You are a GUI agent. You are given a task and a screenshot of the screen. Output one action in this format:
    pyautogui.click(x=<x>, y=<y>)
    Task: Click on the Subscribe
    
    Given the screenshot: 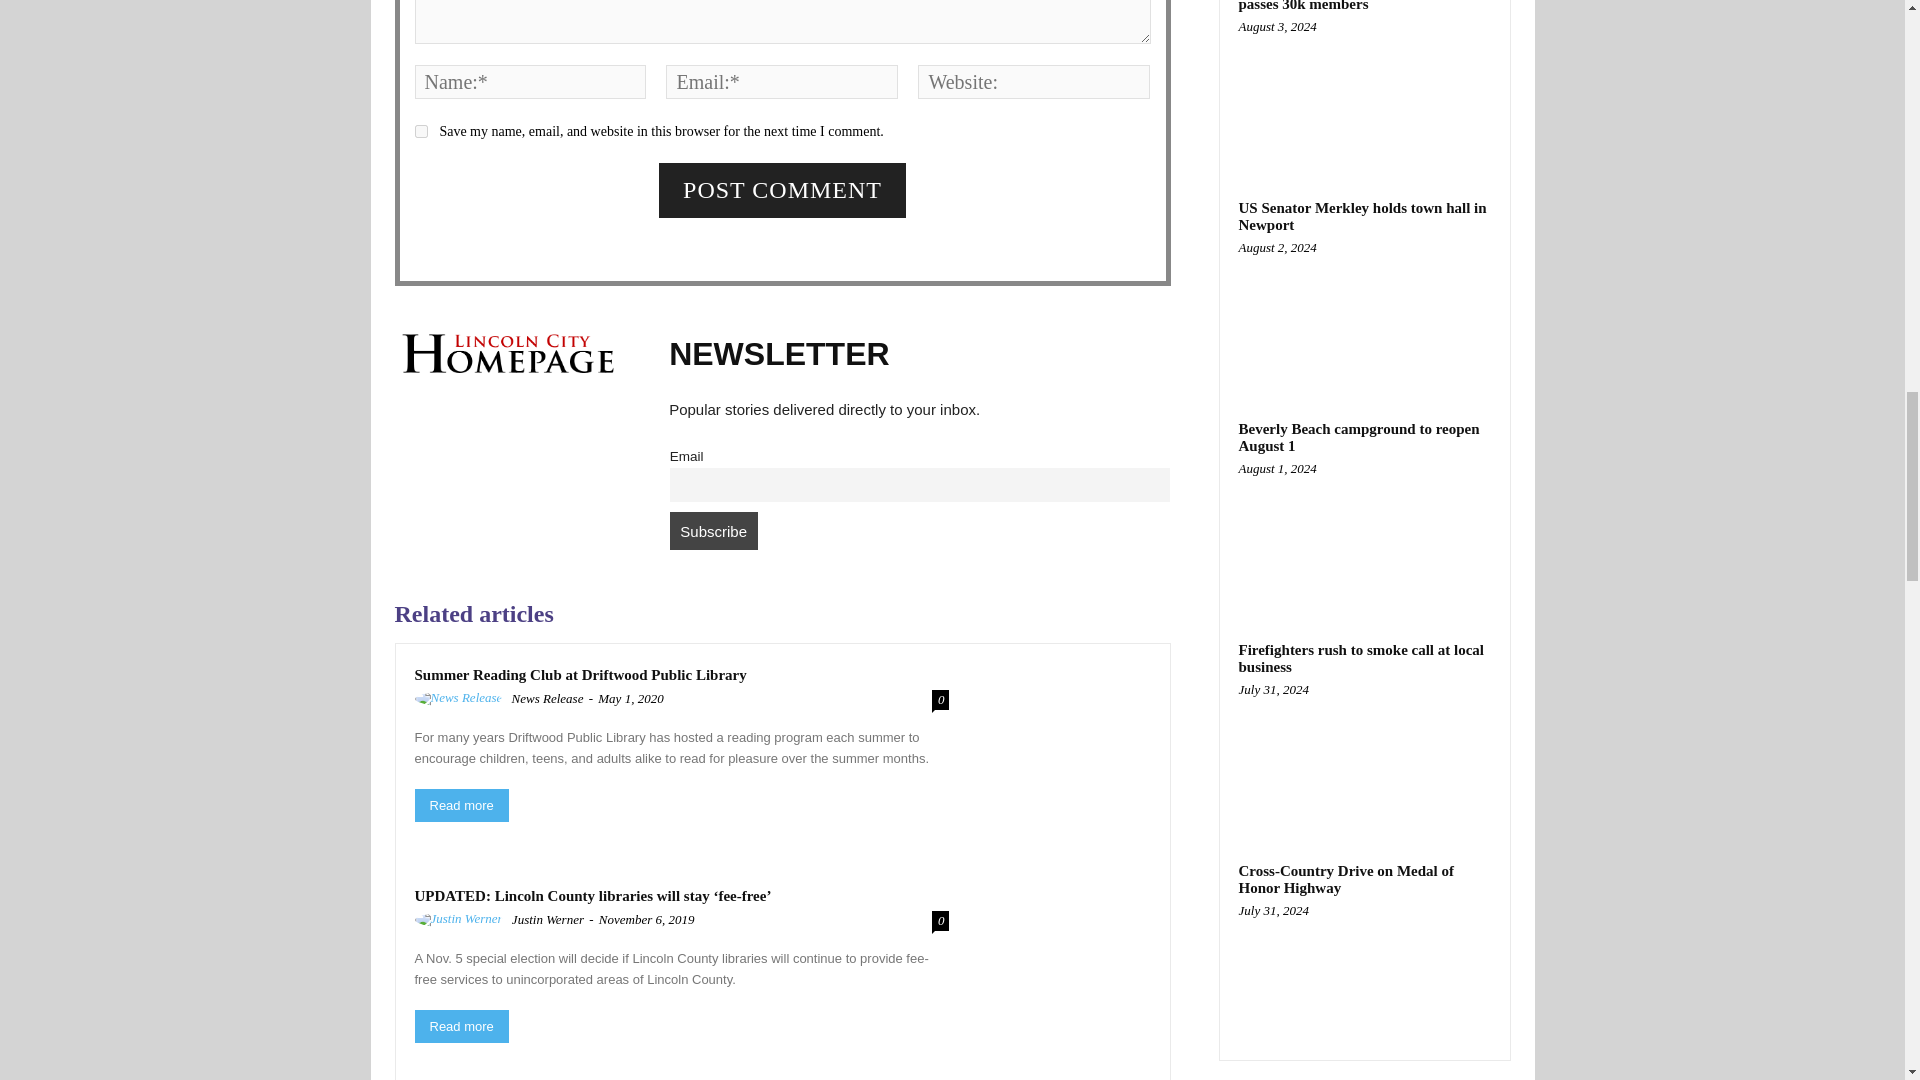 What is the action you would take?
    pyautogui.click(x=714, y=530)
    